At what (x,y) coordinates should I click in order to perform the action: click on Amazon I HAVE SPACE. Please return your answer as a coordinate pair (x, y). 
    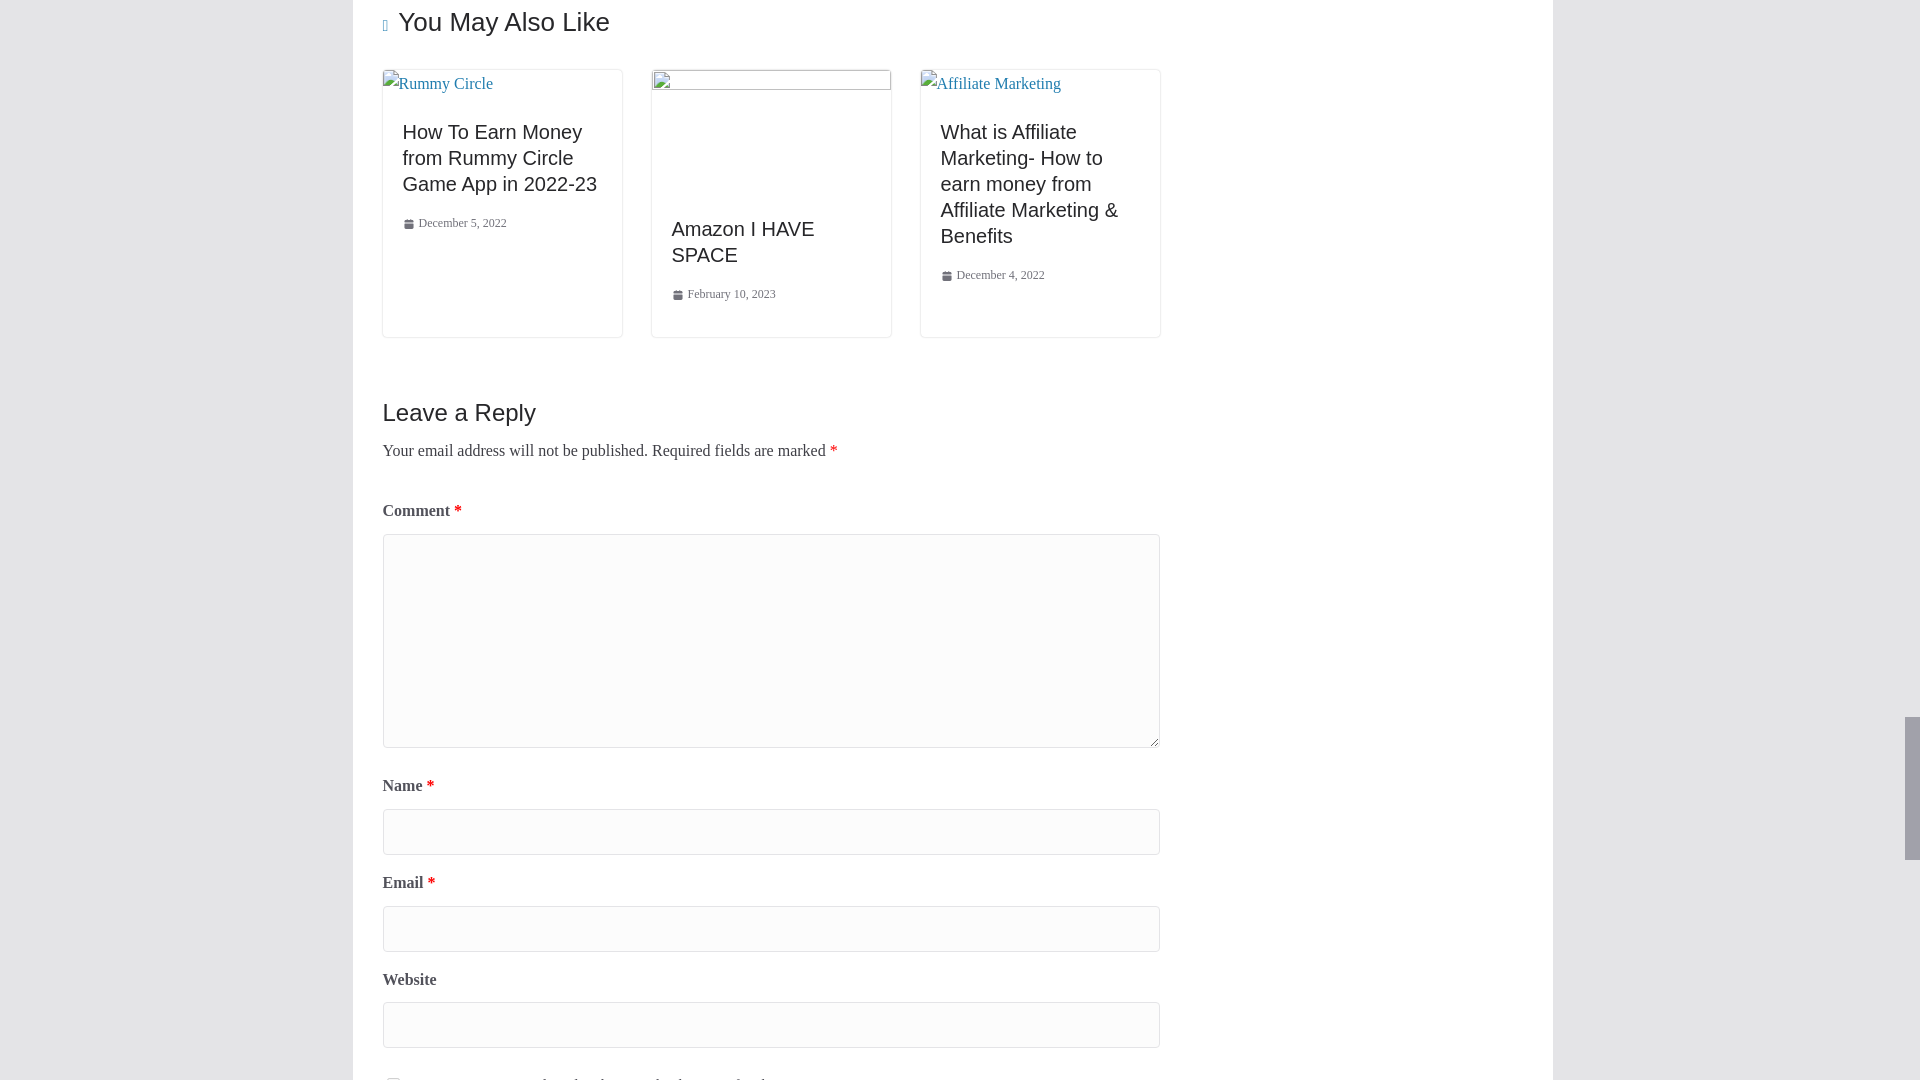
    Looking at the image, I should click on (771, 82).